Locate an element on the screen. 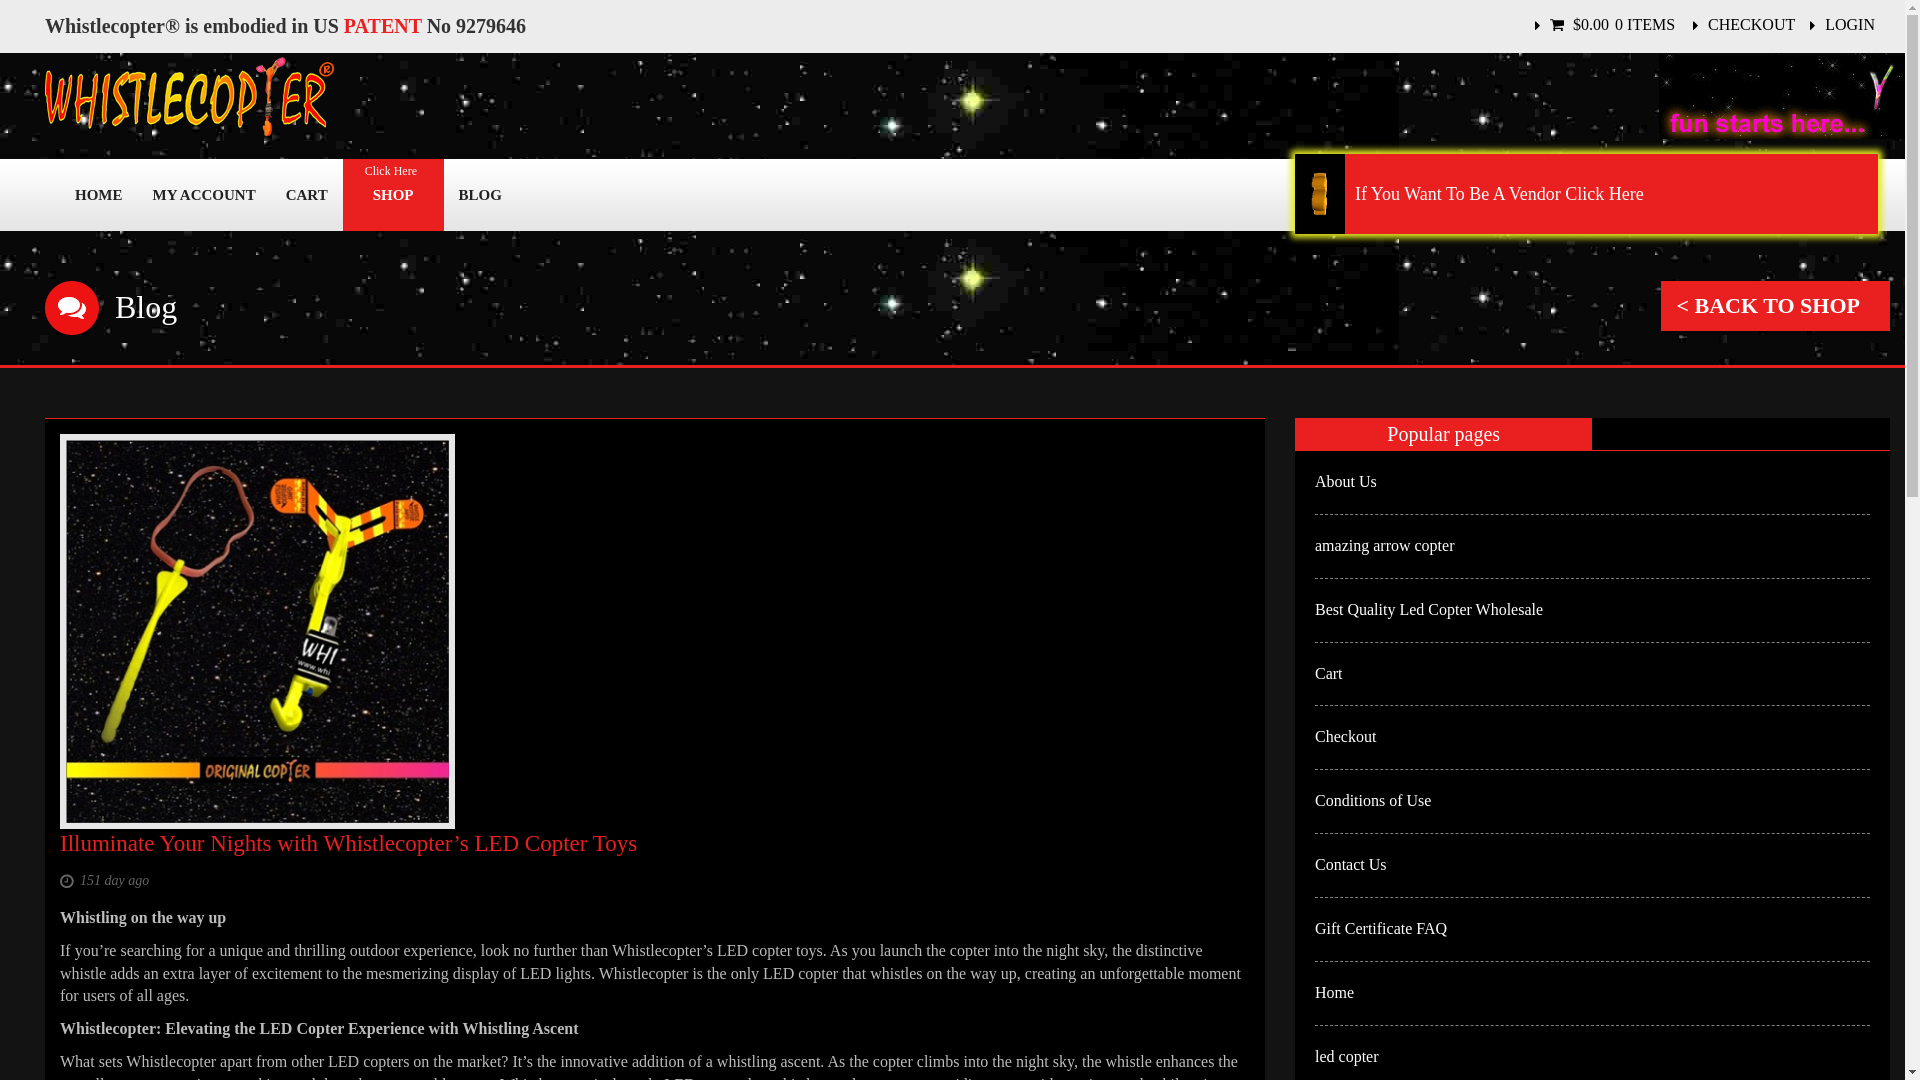  Gift Certificate FAQ is located at coordinates (1381, 928).